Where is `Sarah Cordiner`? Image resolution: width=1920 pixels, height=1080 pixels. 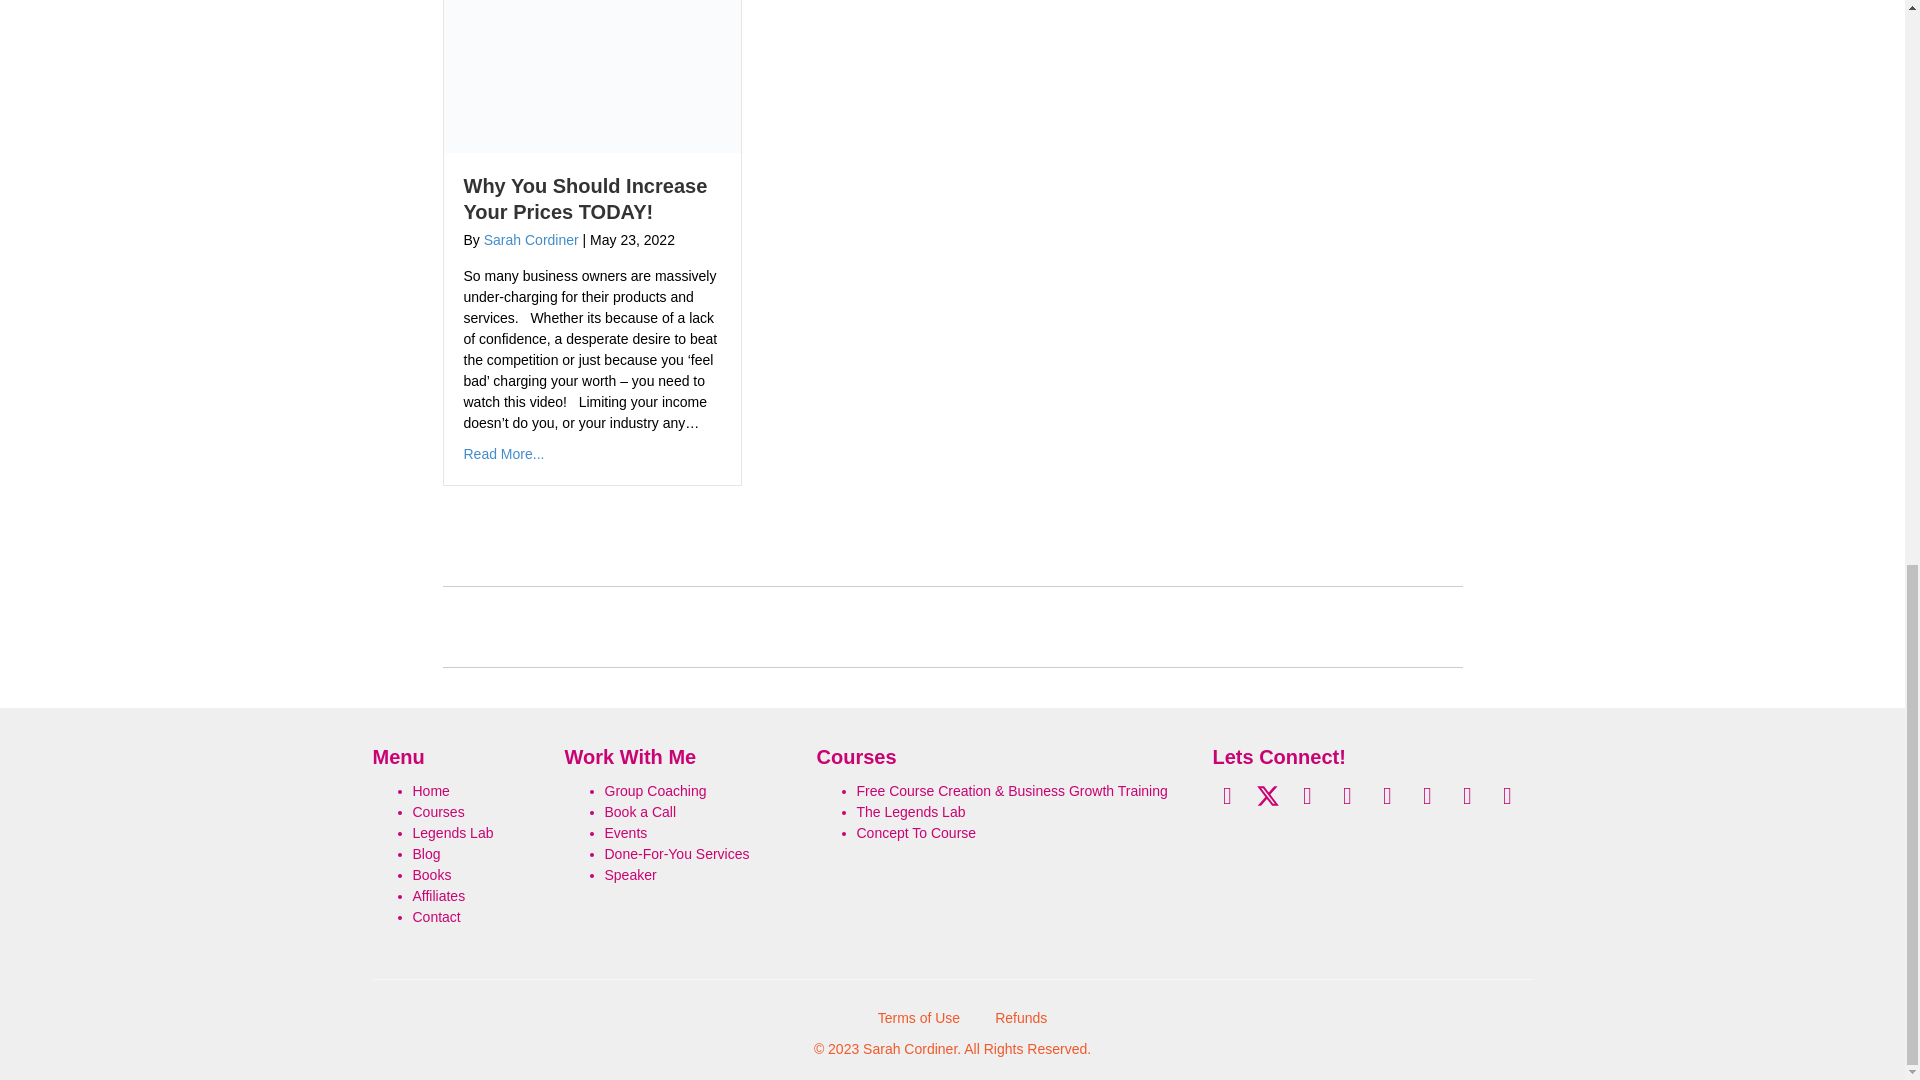
Sarah Cordiner is located at coordinates (531, 240).